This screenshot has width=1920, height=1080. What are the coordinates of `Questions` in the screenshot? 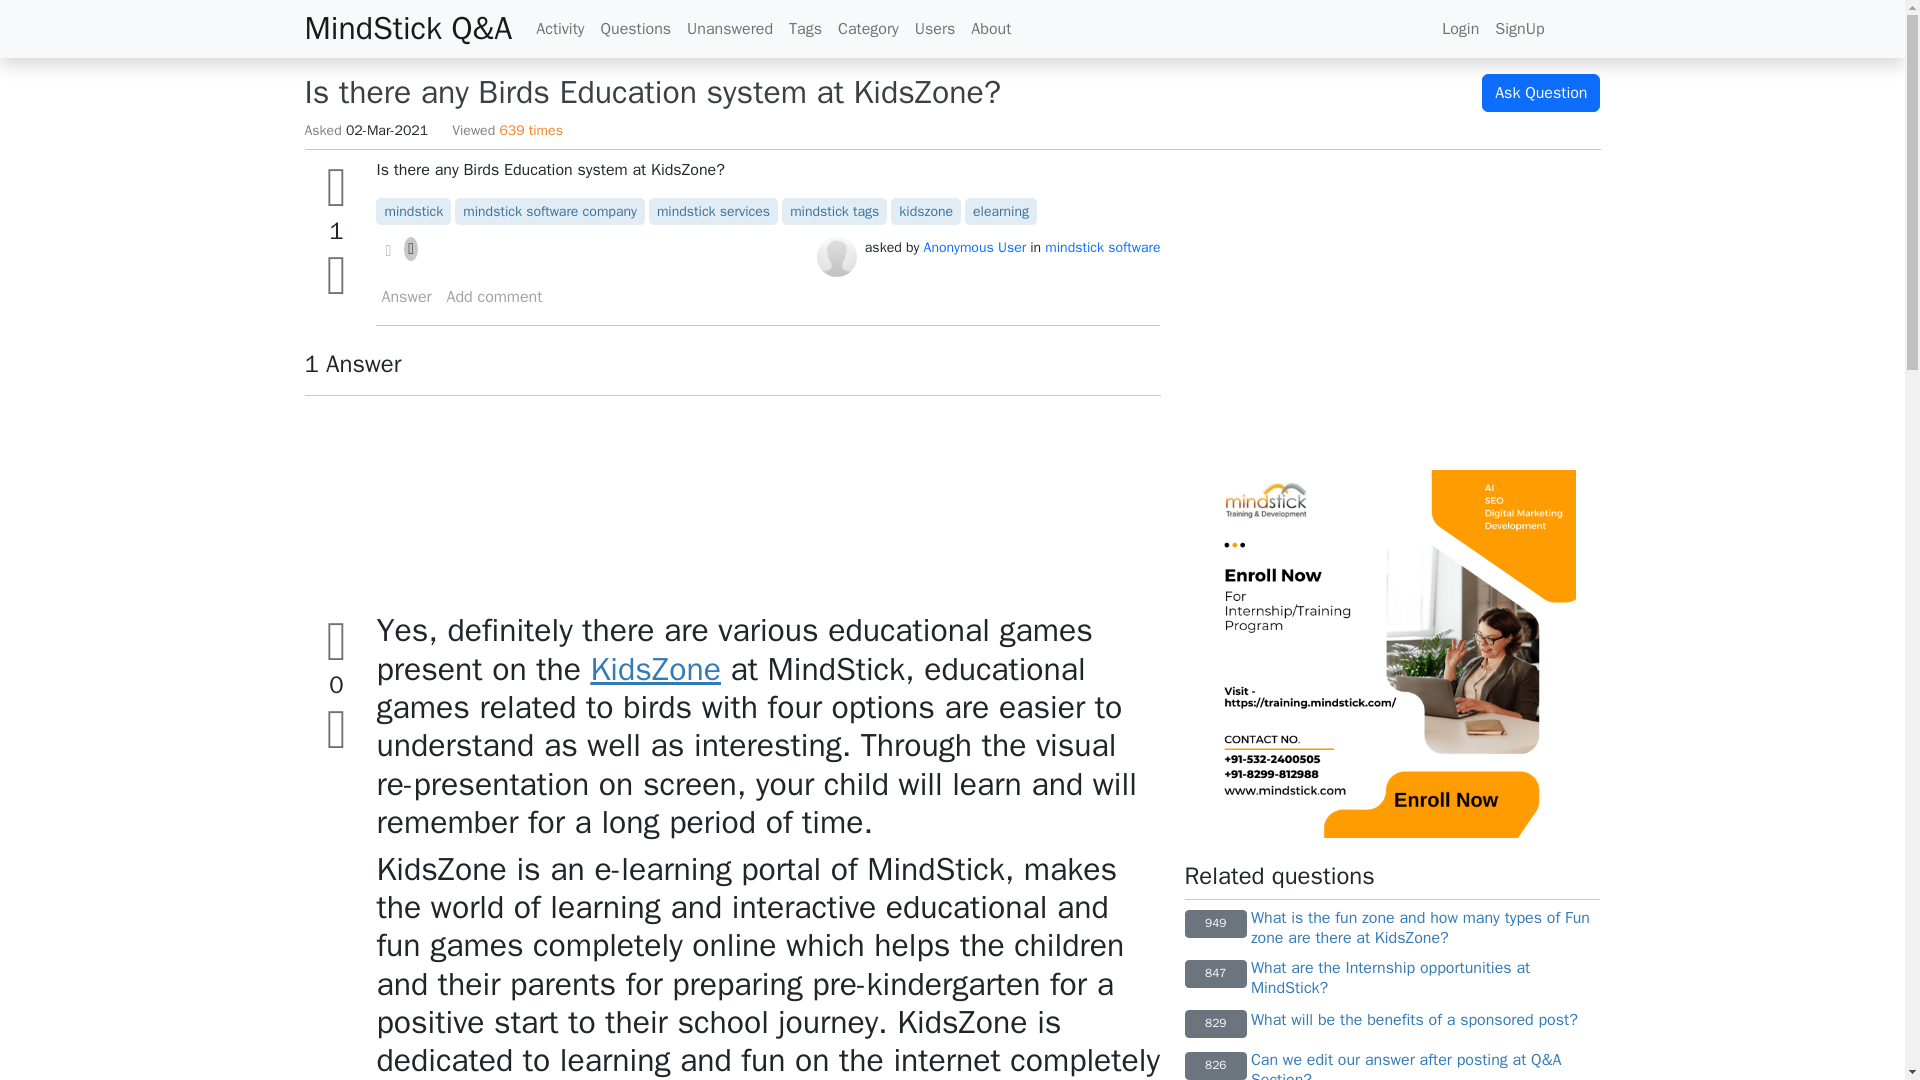 It's located at (635, 28).